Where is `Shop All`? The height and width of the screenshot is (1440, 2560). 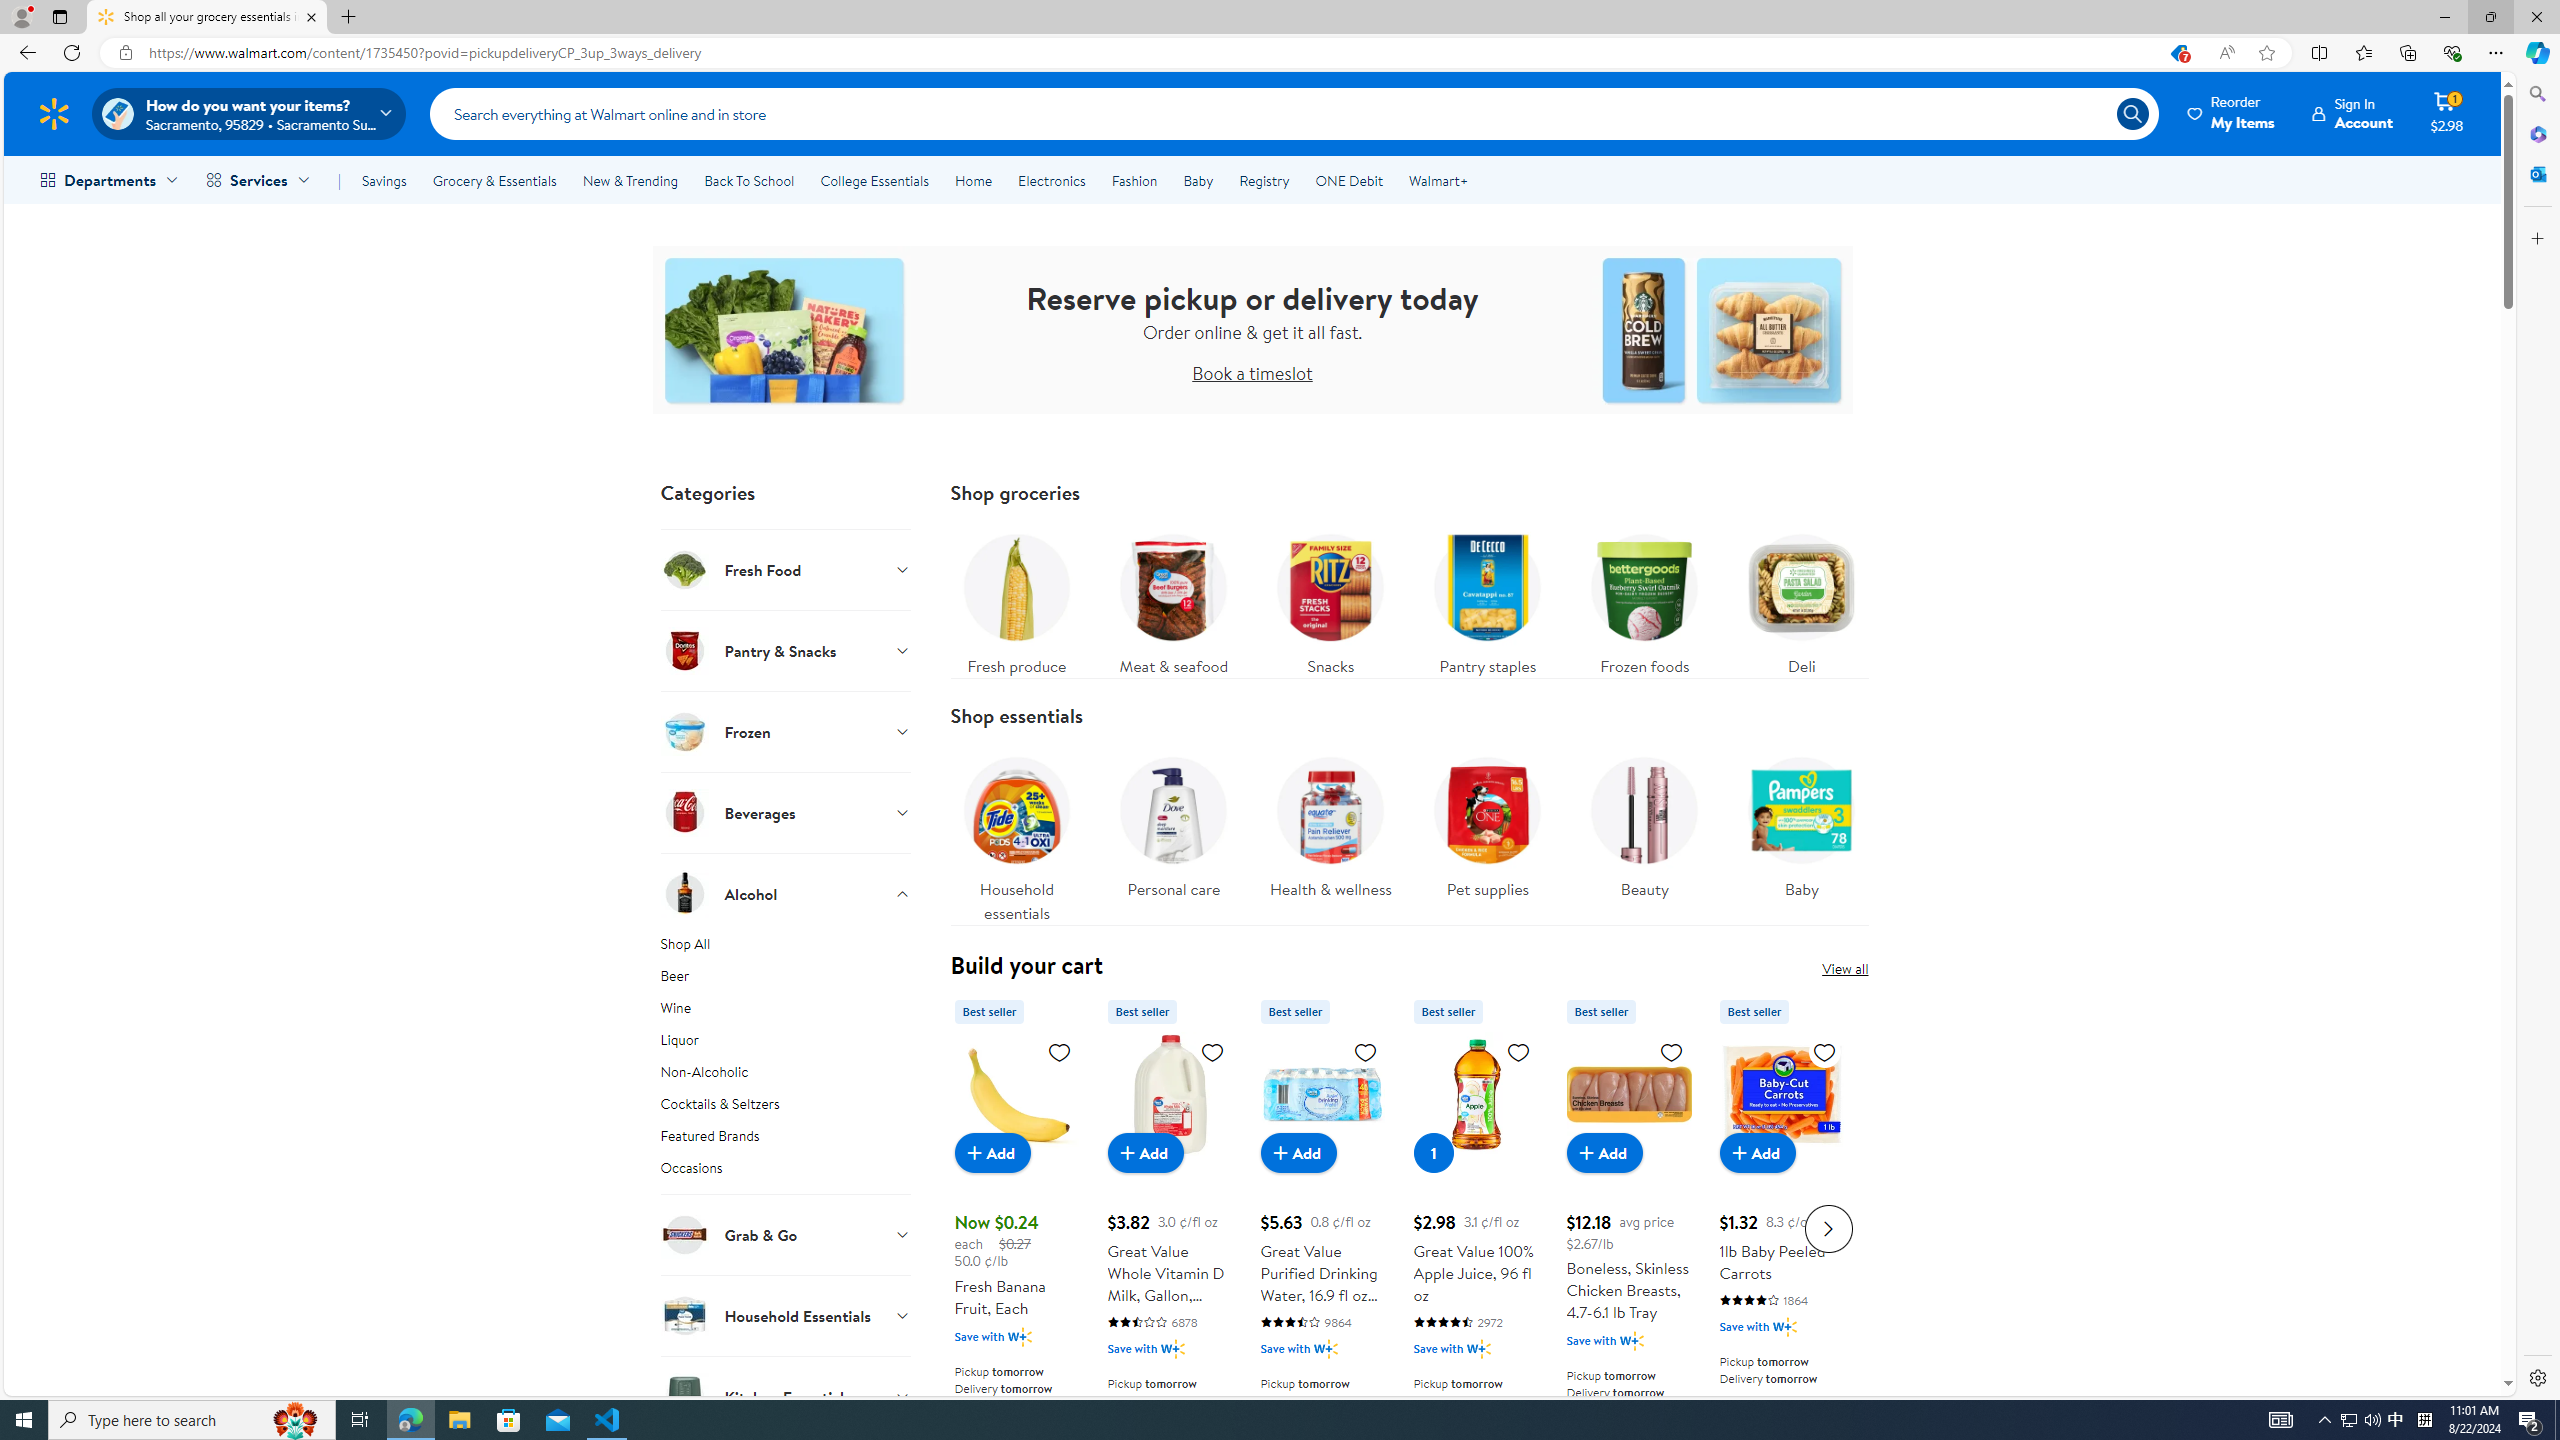 Shop All is located at coordinates (786, 948).